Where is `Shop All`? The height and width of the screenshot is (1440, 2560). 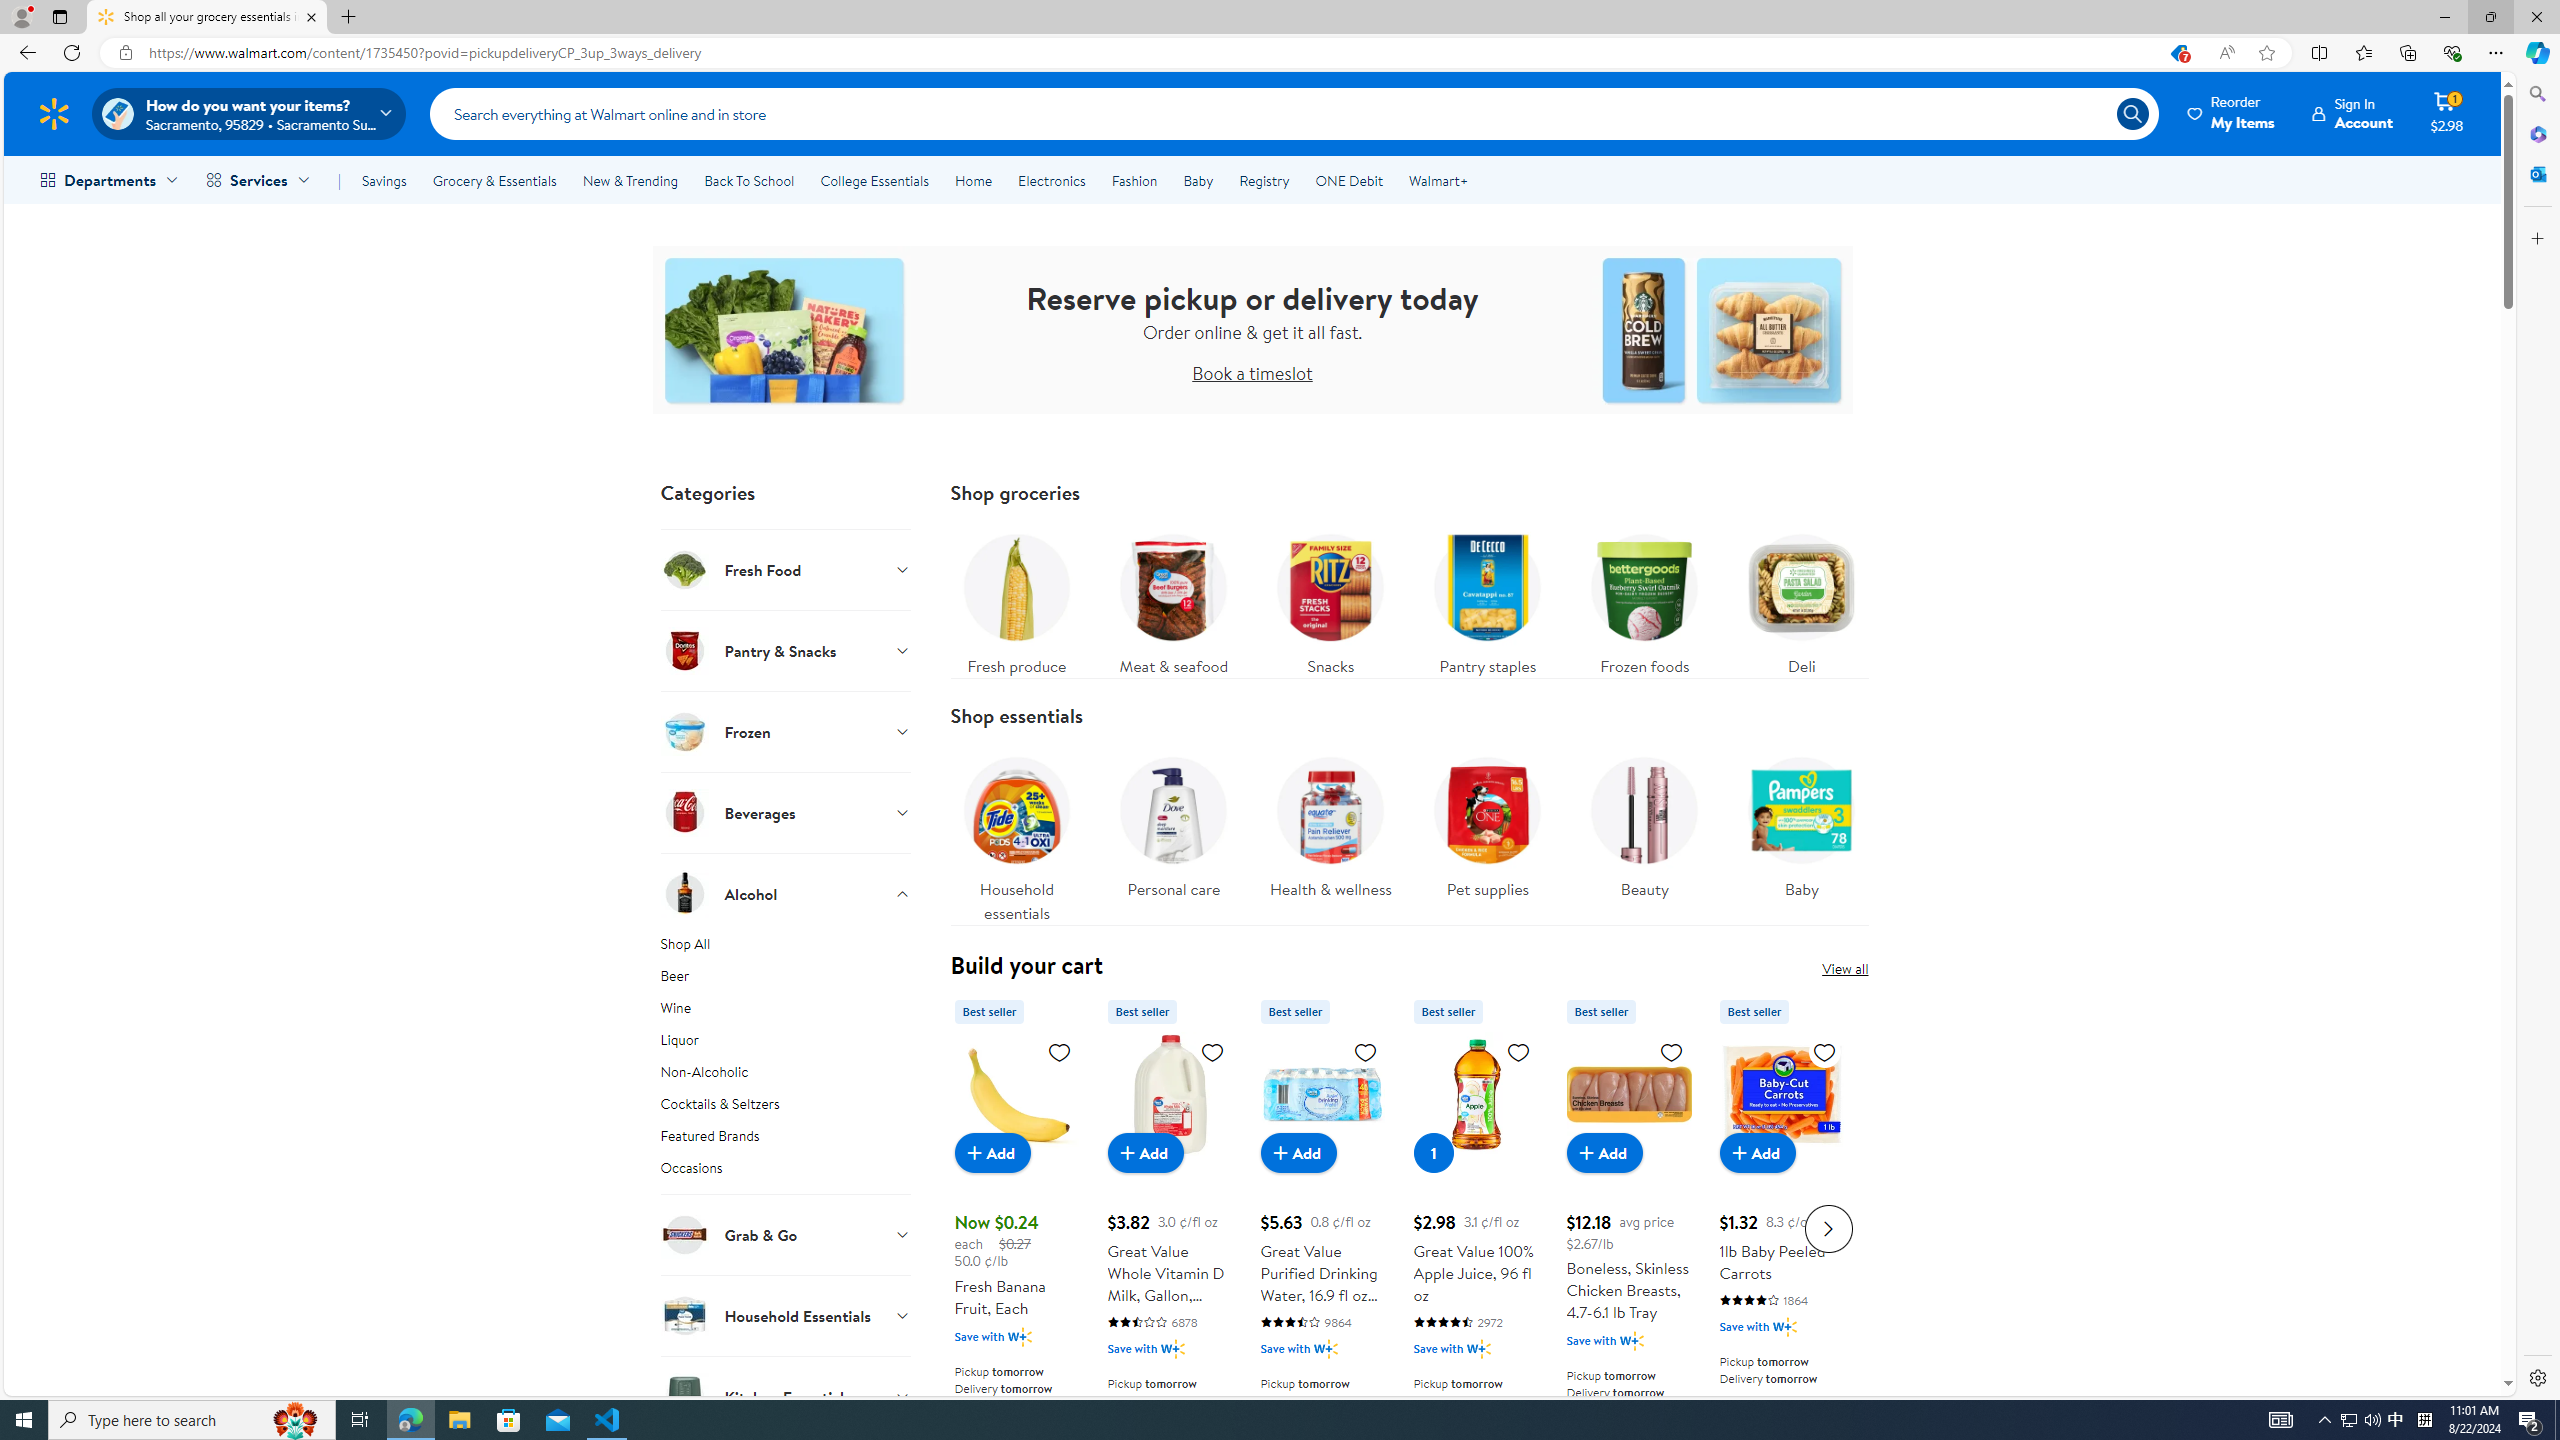 Shop All is located at coordinates (786, 948).